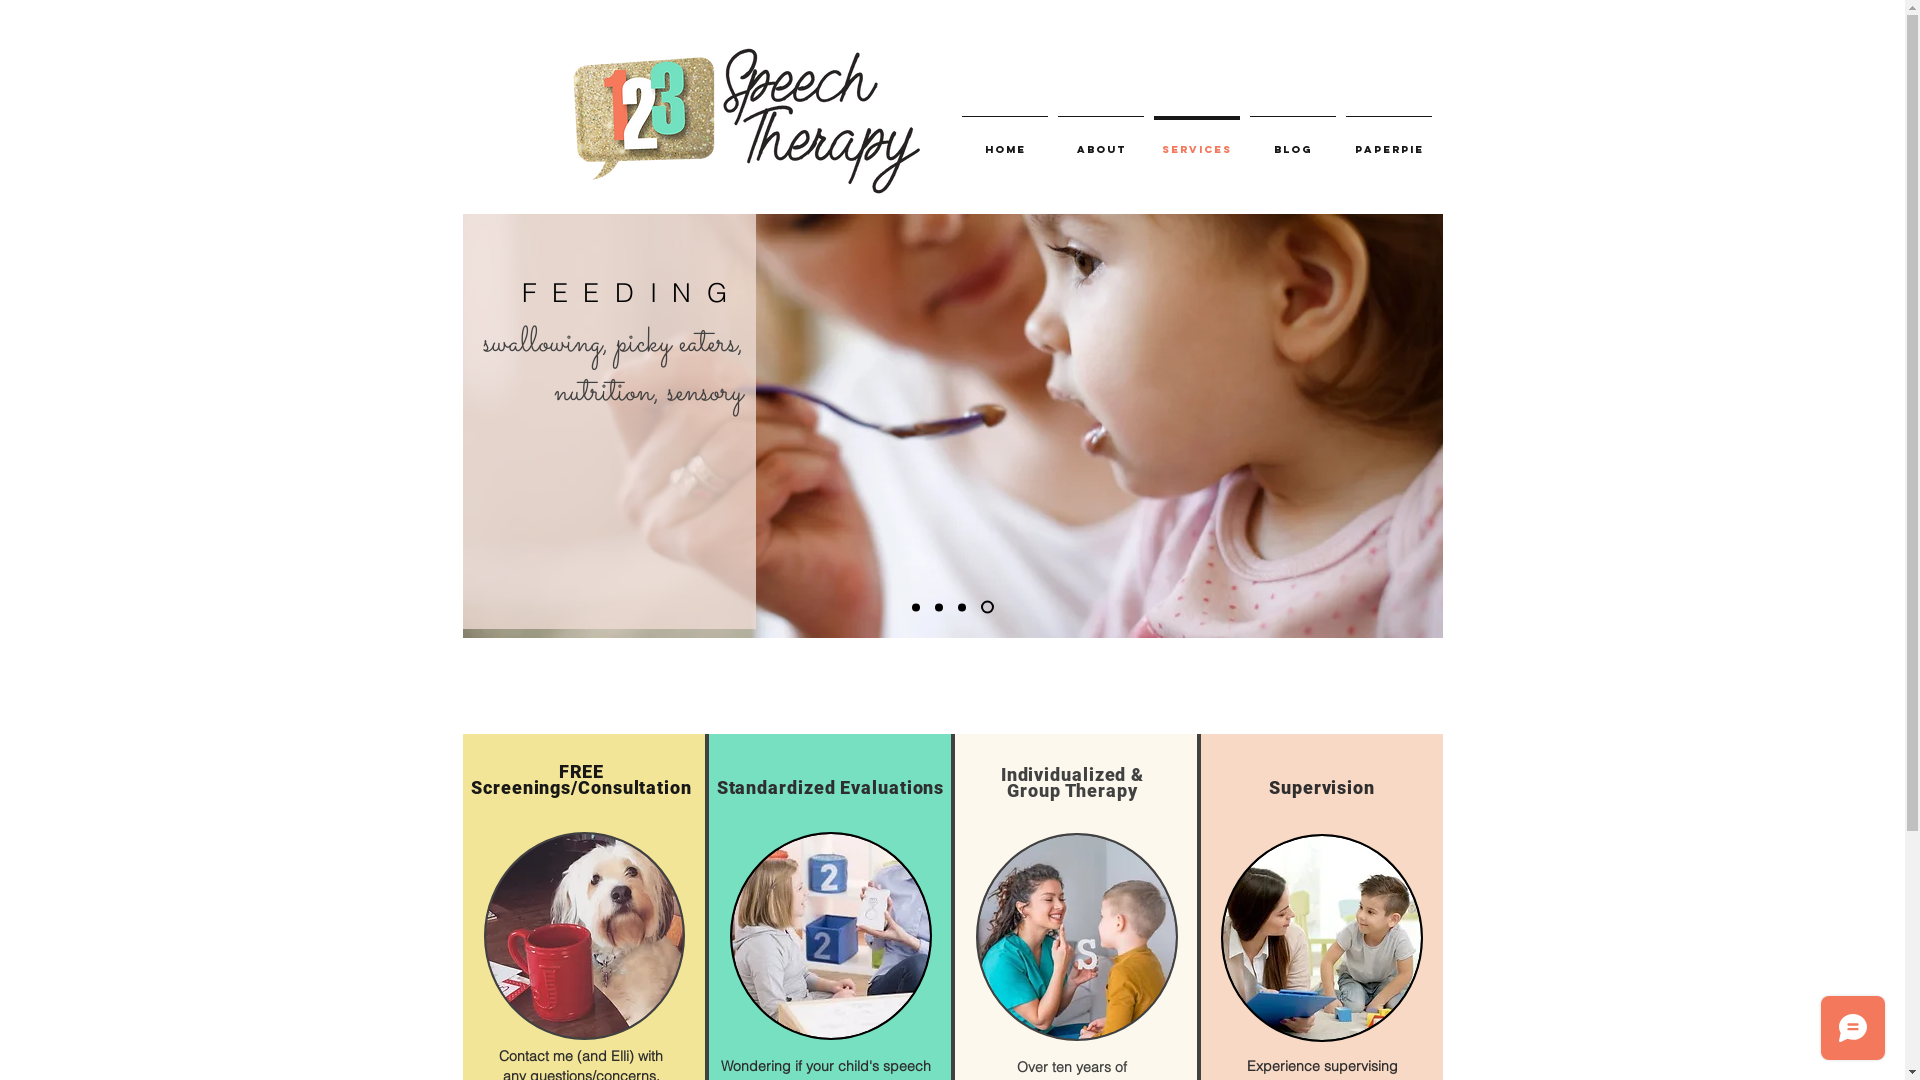 The height and width of the screenshot is (1080, 1920). I want to click on guy2.jpg, so click(1077, 937).